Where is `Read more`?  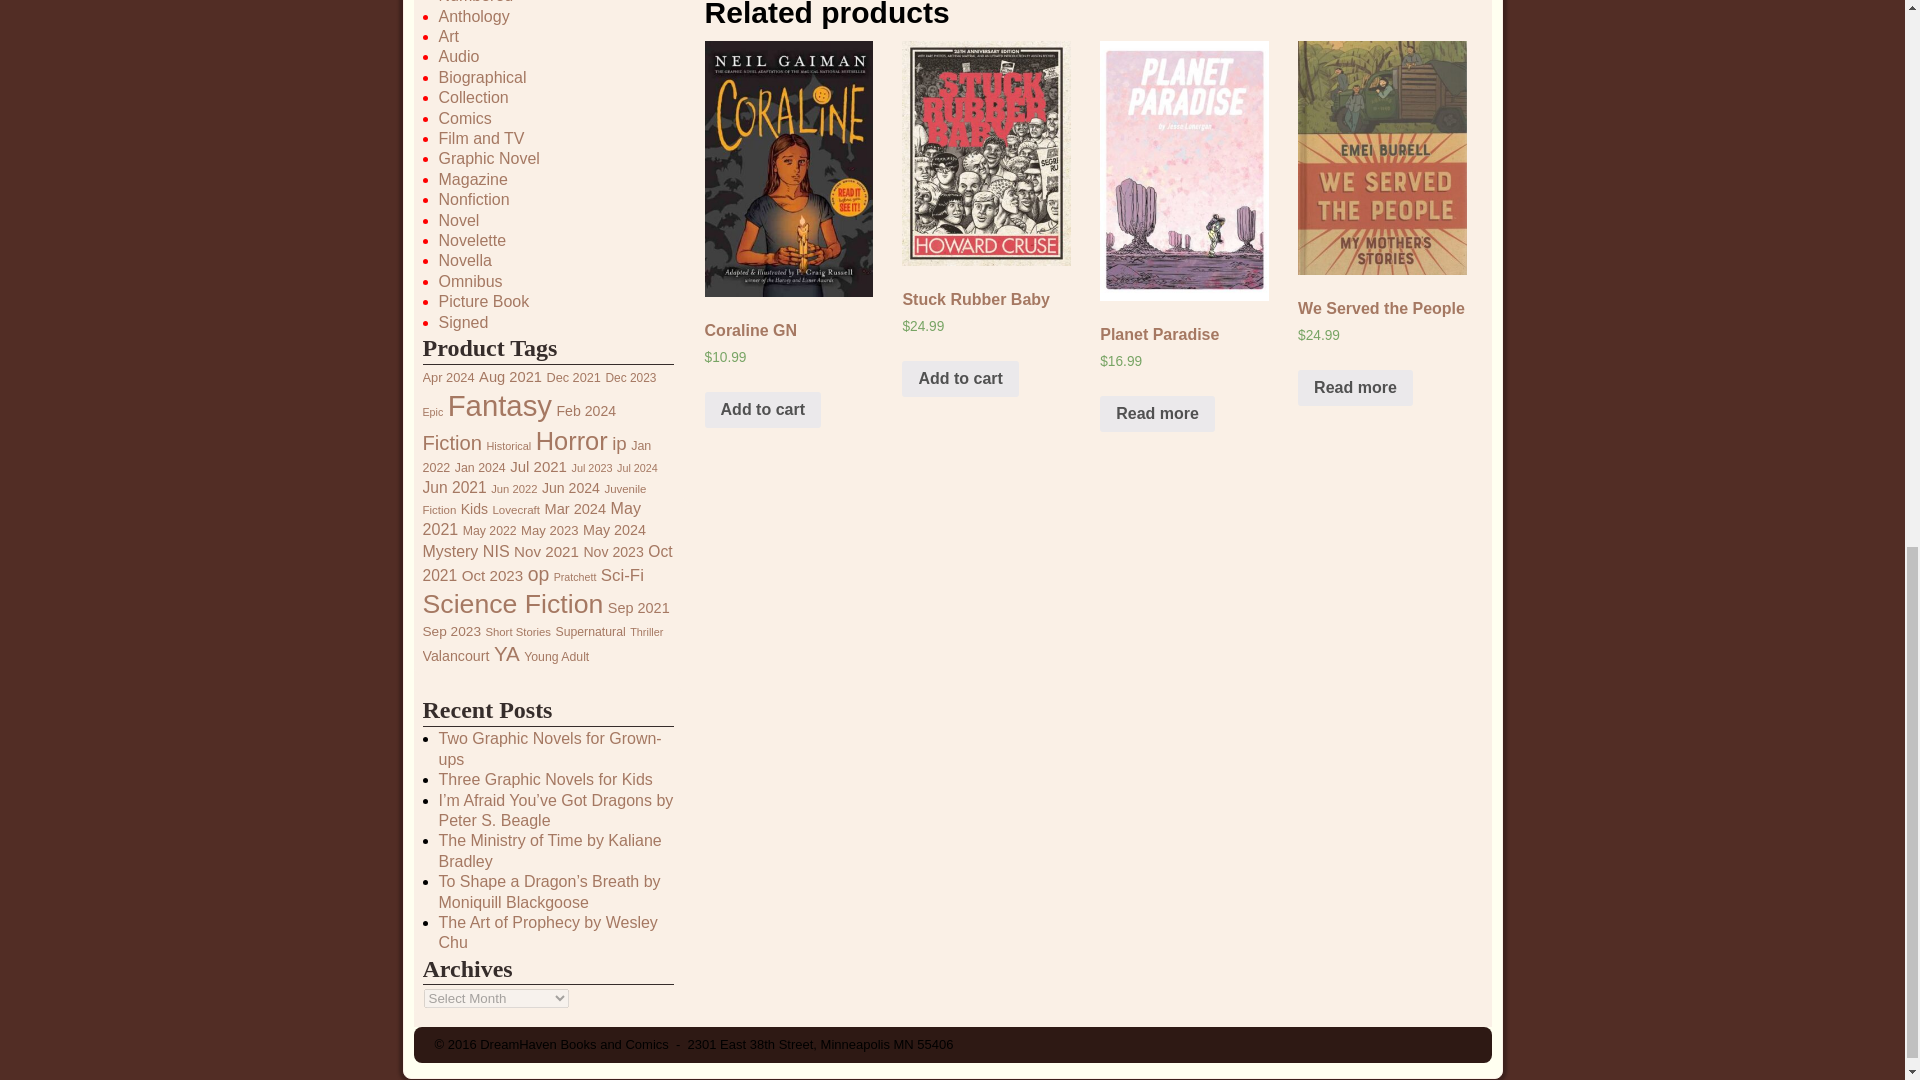 Read more is located at coordinates (1355, 388).